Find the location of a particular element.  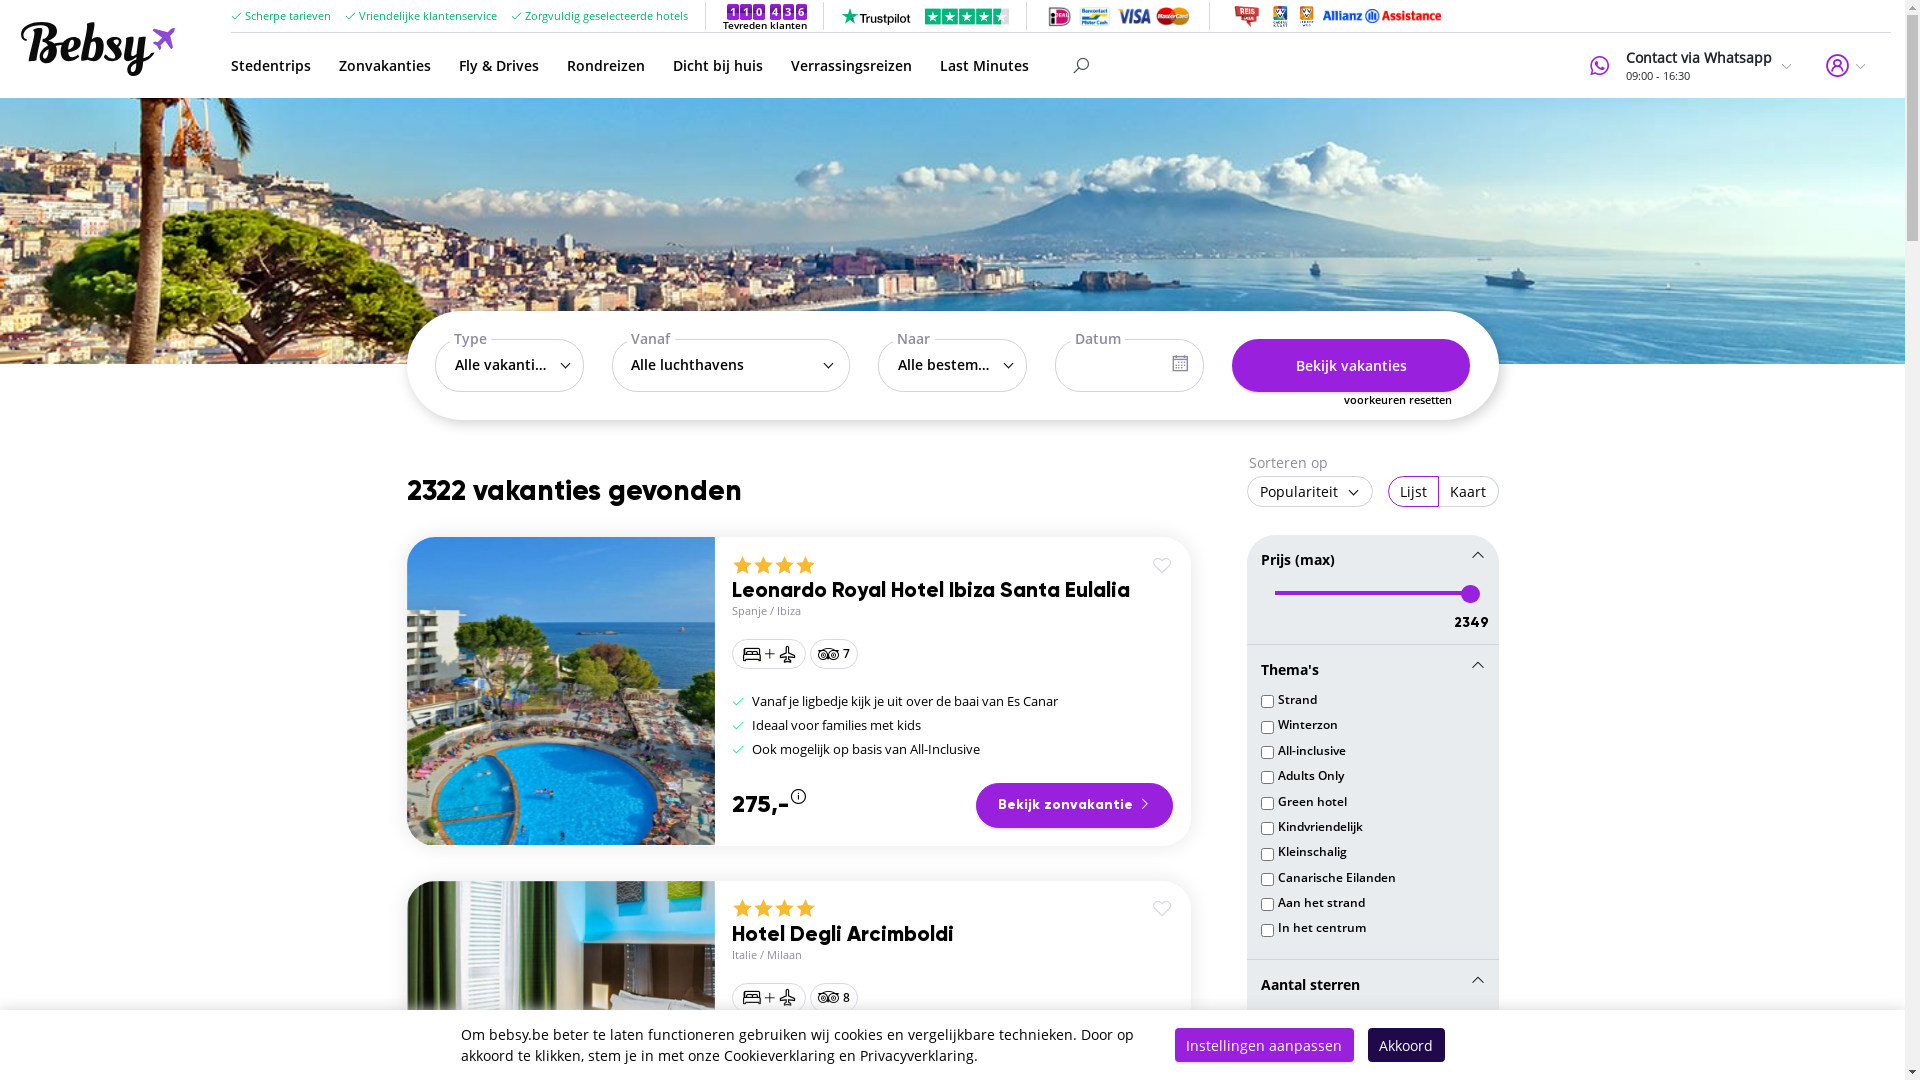

Cookieverklaring is located at coordinates (780, 1056).